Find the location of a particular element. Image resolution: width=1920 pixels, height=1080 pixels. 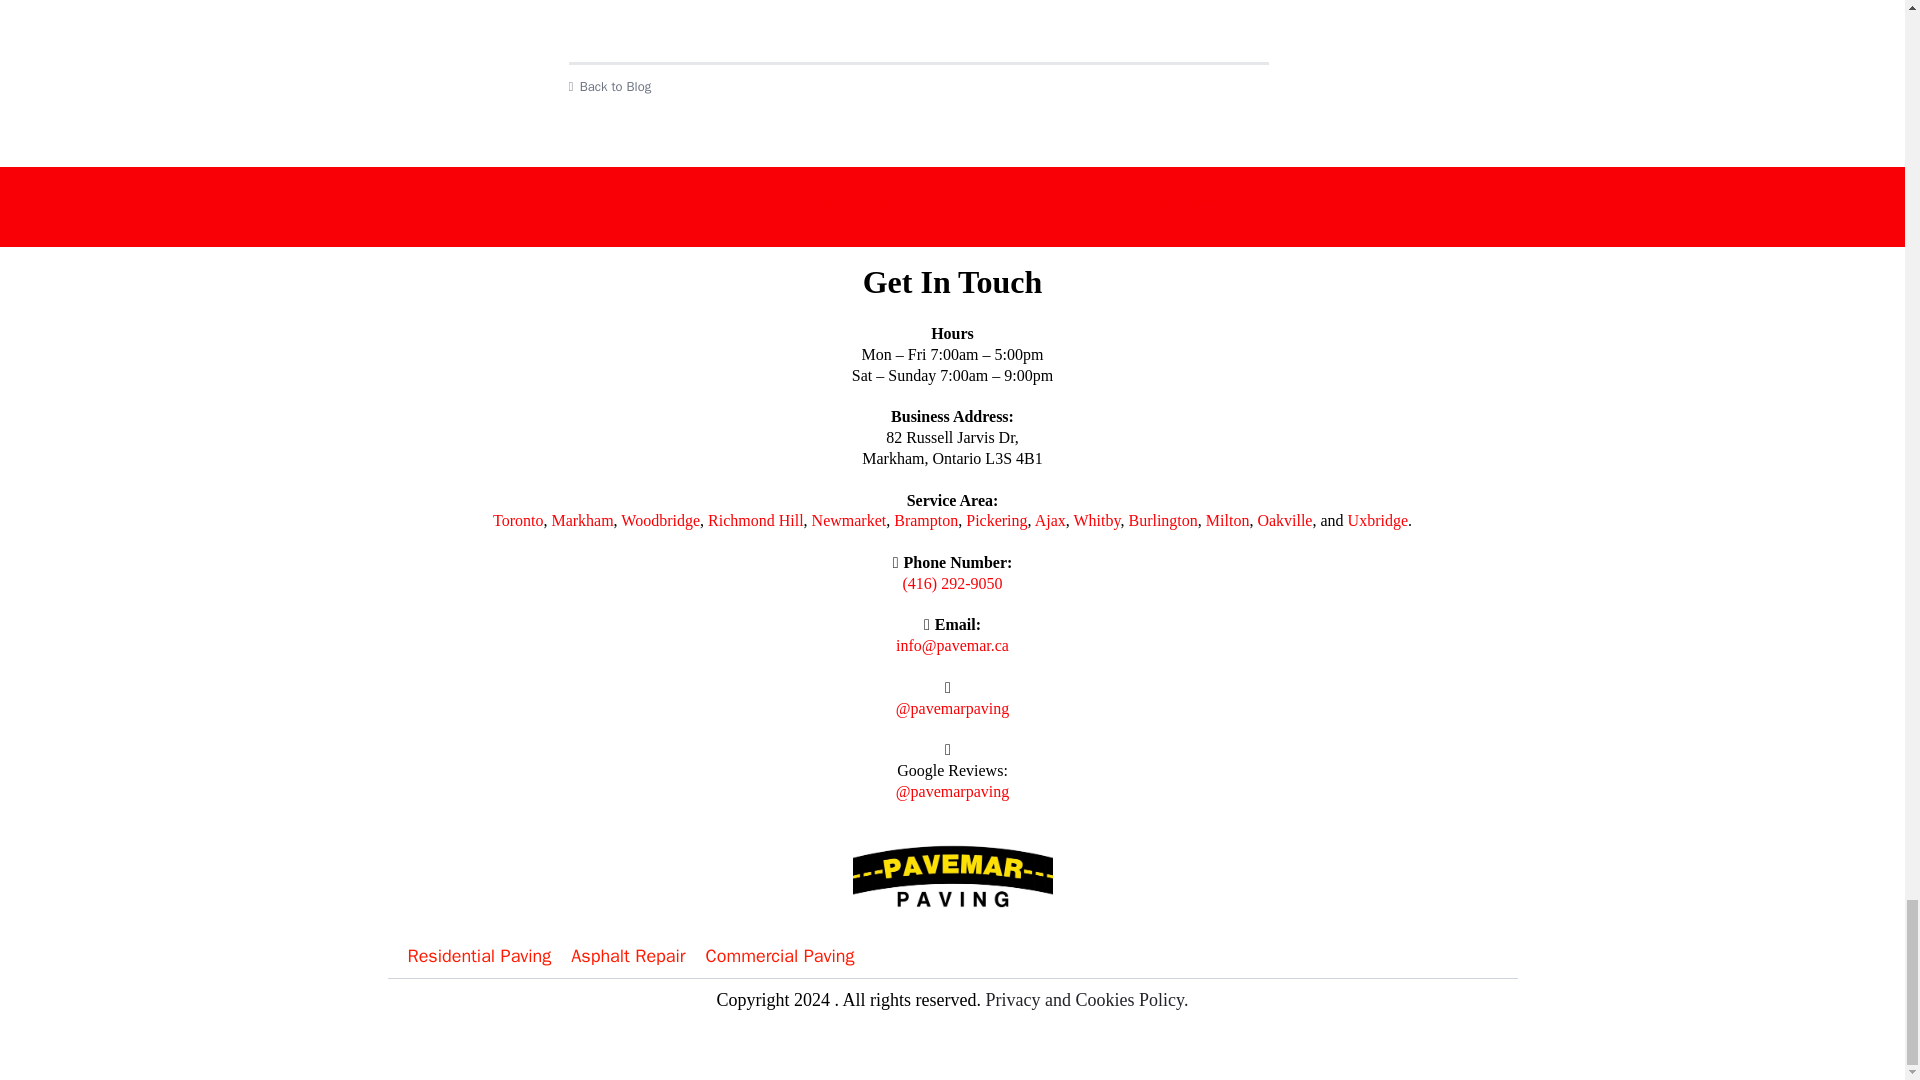

Toronto is located at coordinates (518, 520).